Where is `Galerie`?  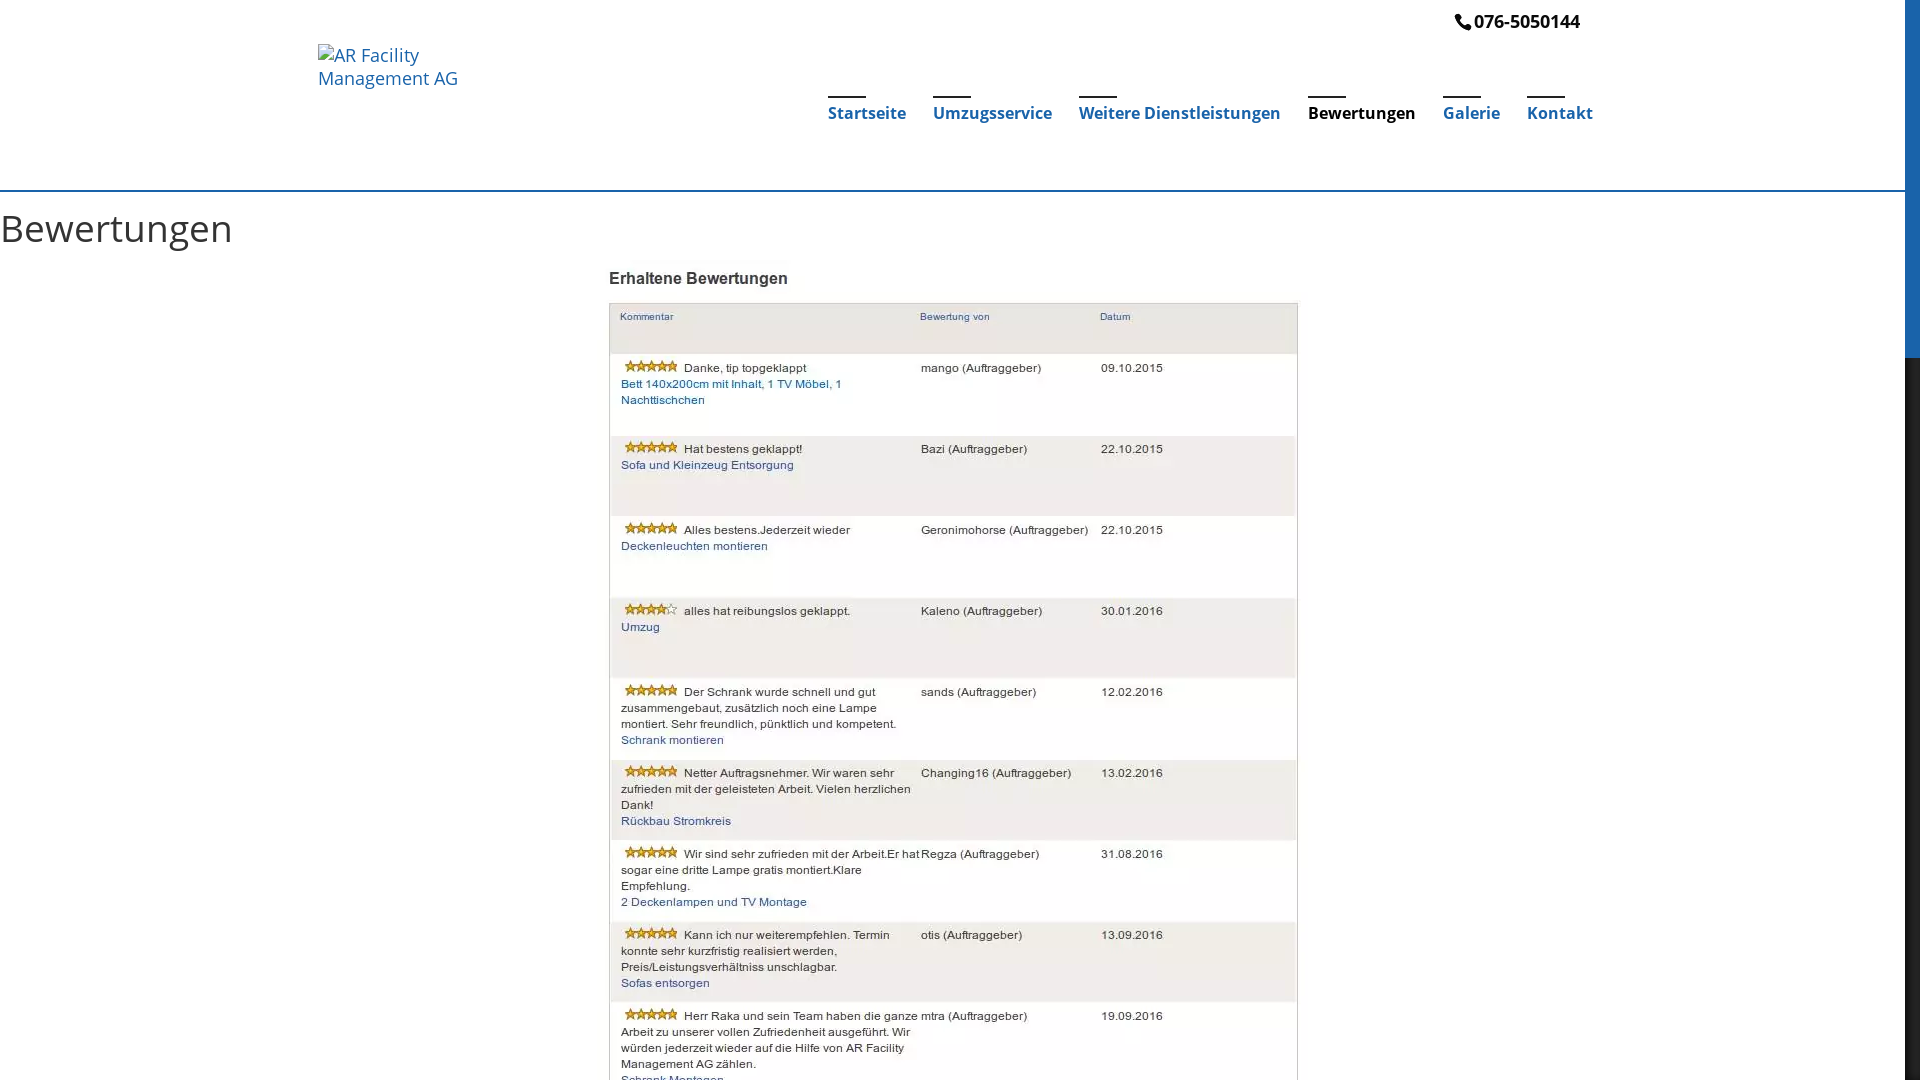
Galerie is located at coordinates (1470, 148).